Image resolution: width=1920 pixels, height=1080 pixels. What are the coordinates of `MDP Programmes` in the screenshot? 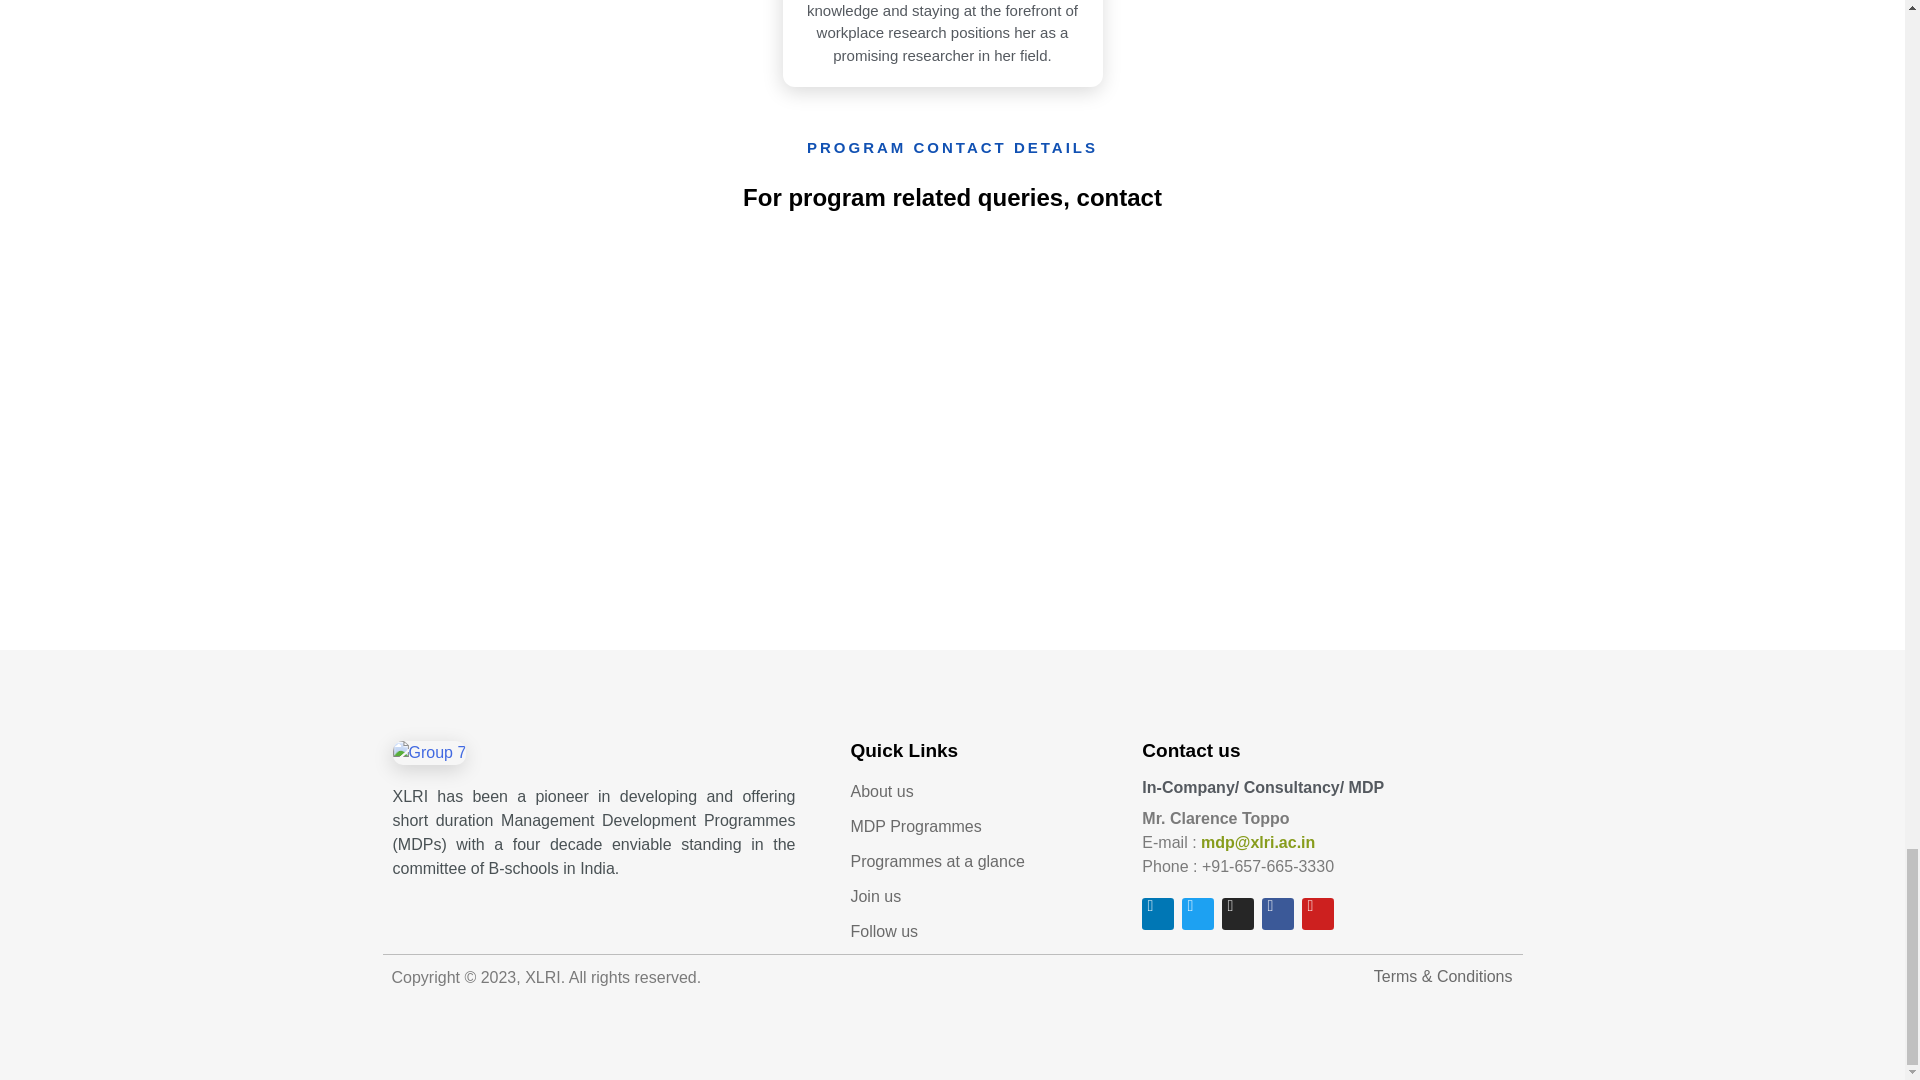 It's located at (986, 827).